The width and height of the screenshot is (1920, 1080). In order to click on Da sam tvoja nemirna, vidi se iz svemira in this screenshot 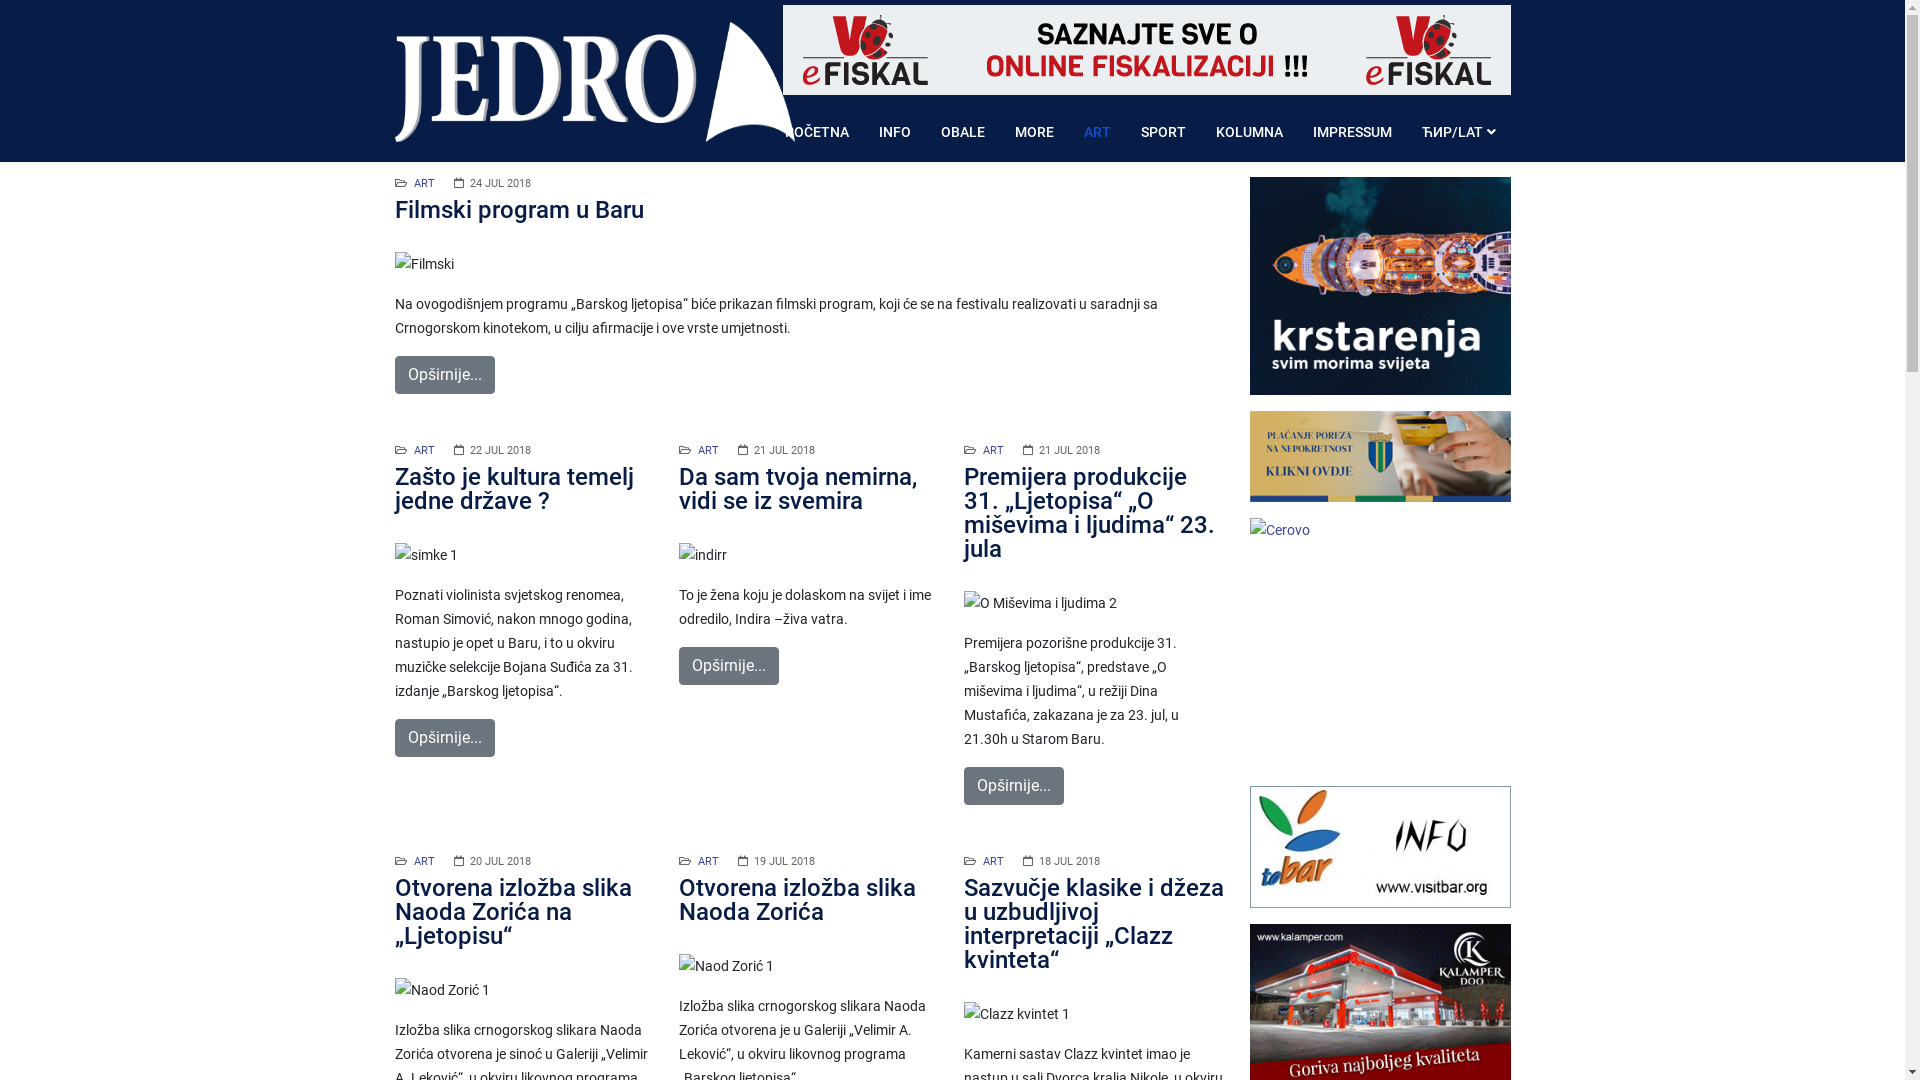, I will do `click(798, 489)`.